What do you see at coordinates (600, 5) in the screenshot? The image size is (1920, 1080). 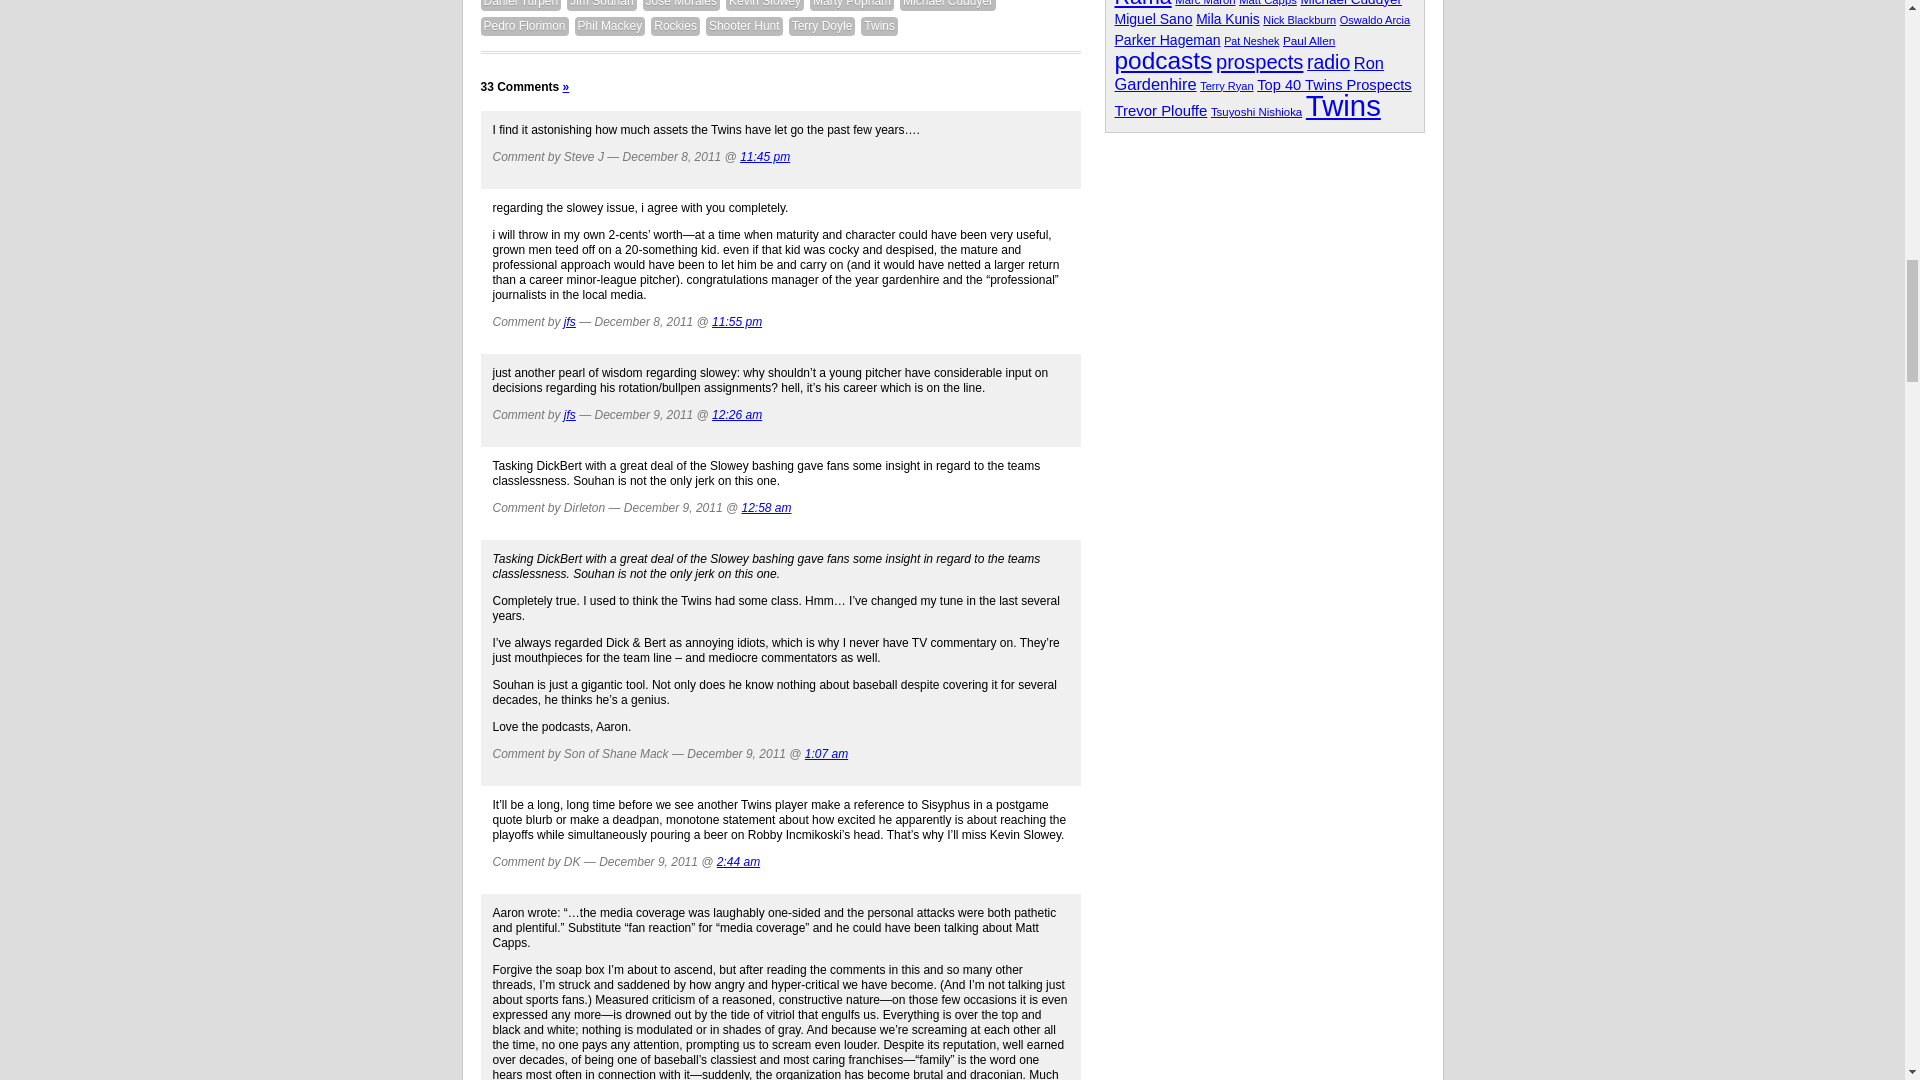 I see `Jim Souhan` at bounding box center [600, 5].